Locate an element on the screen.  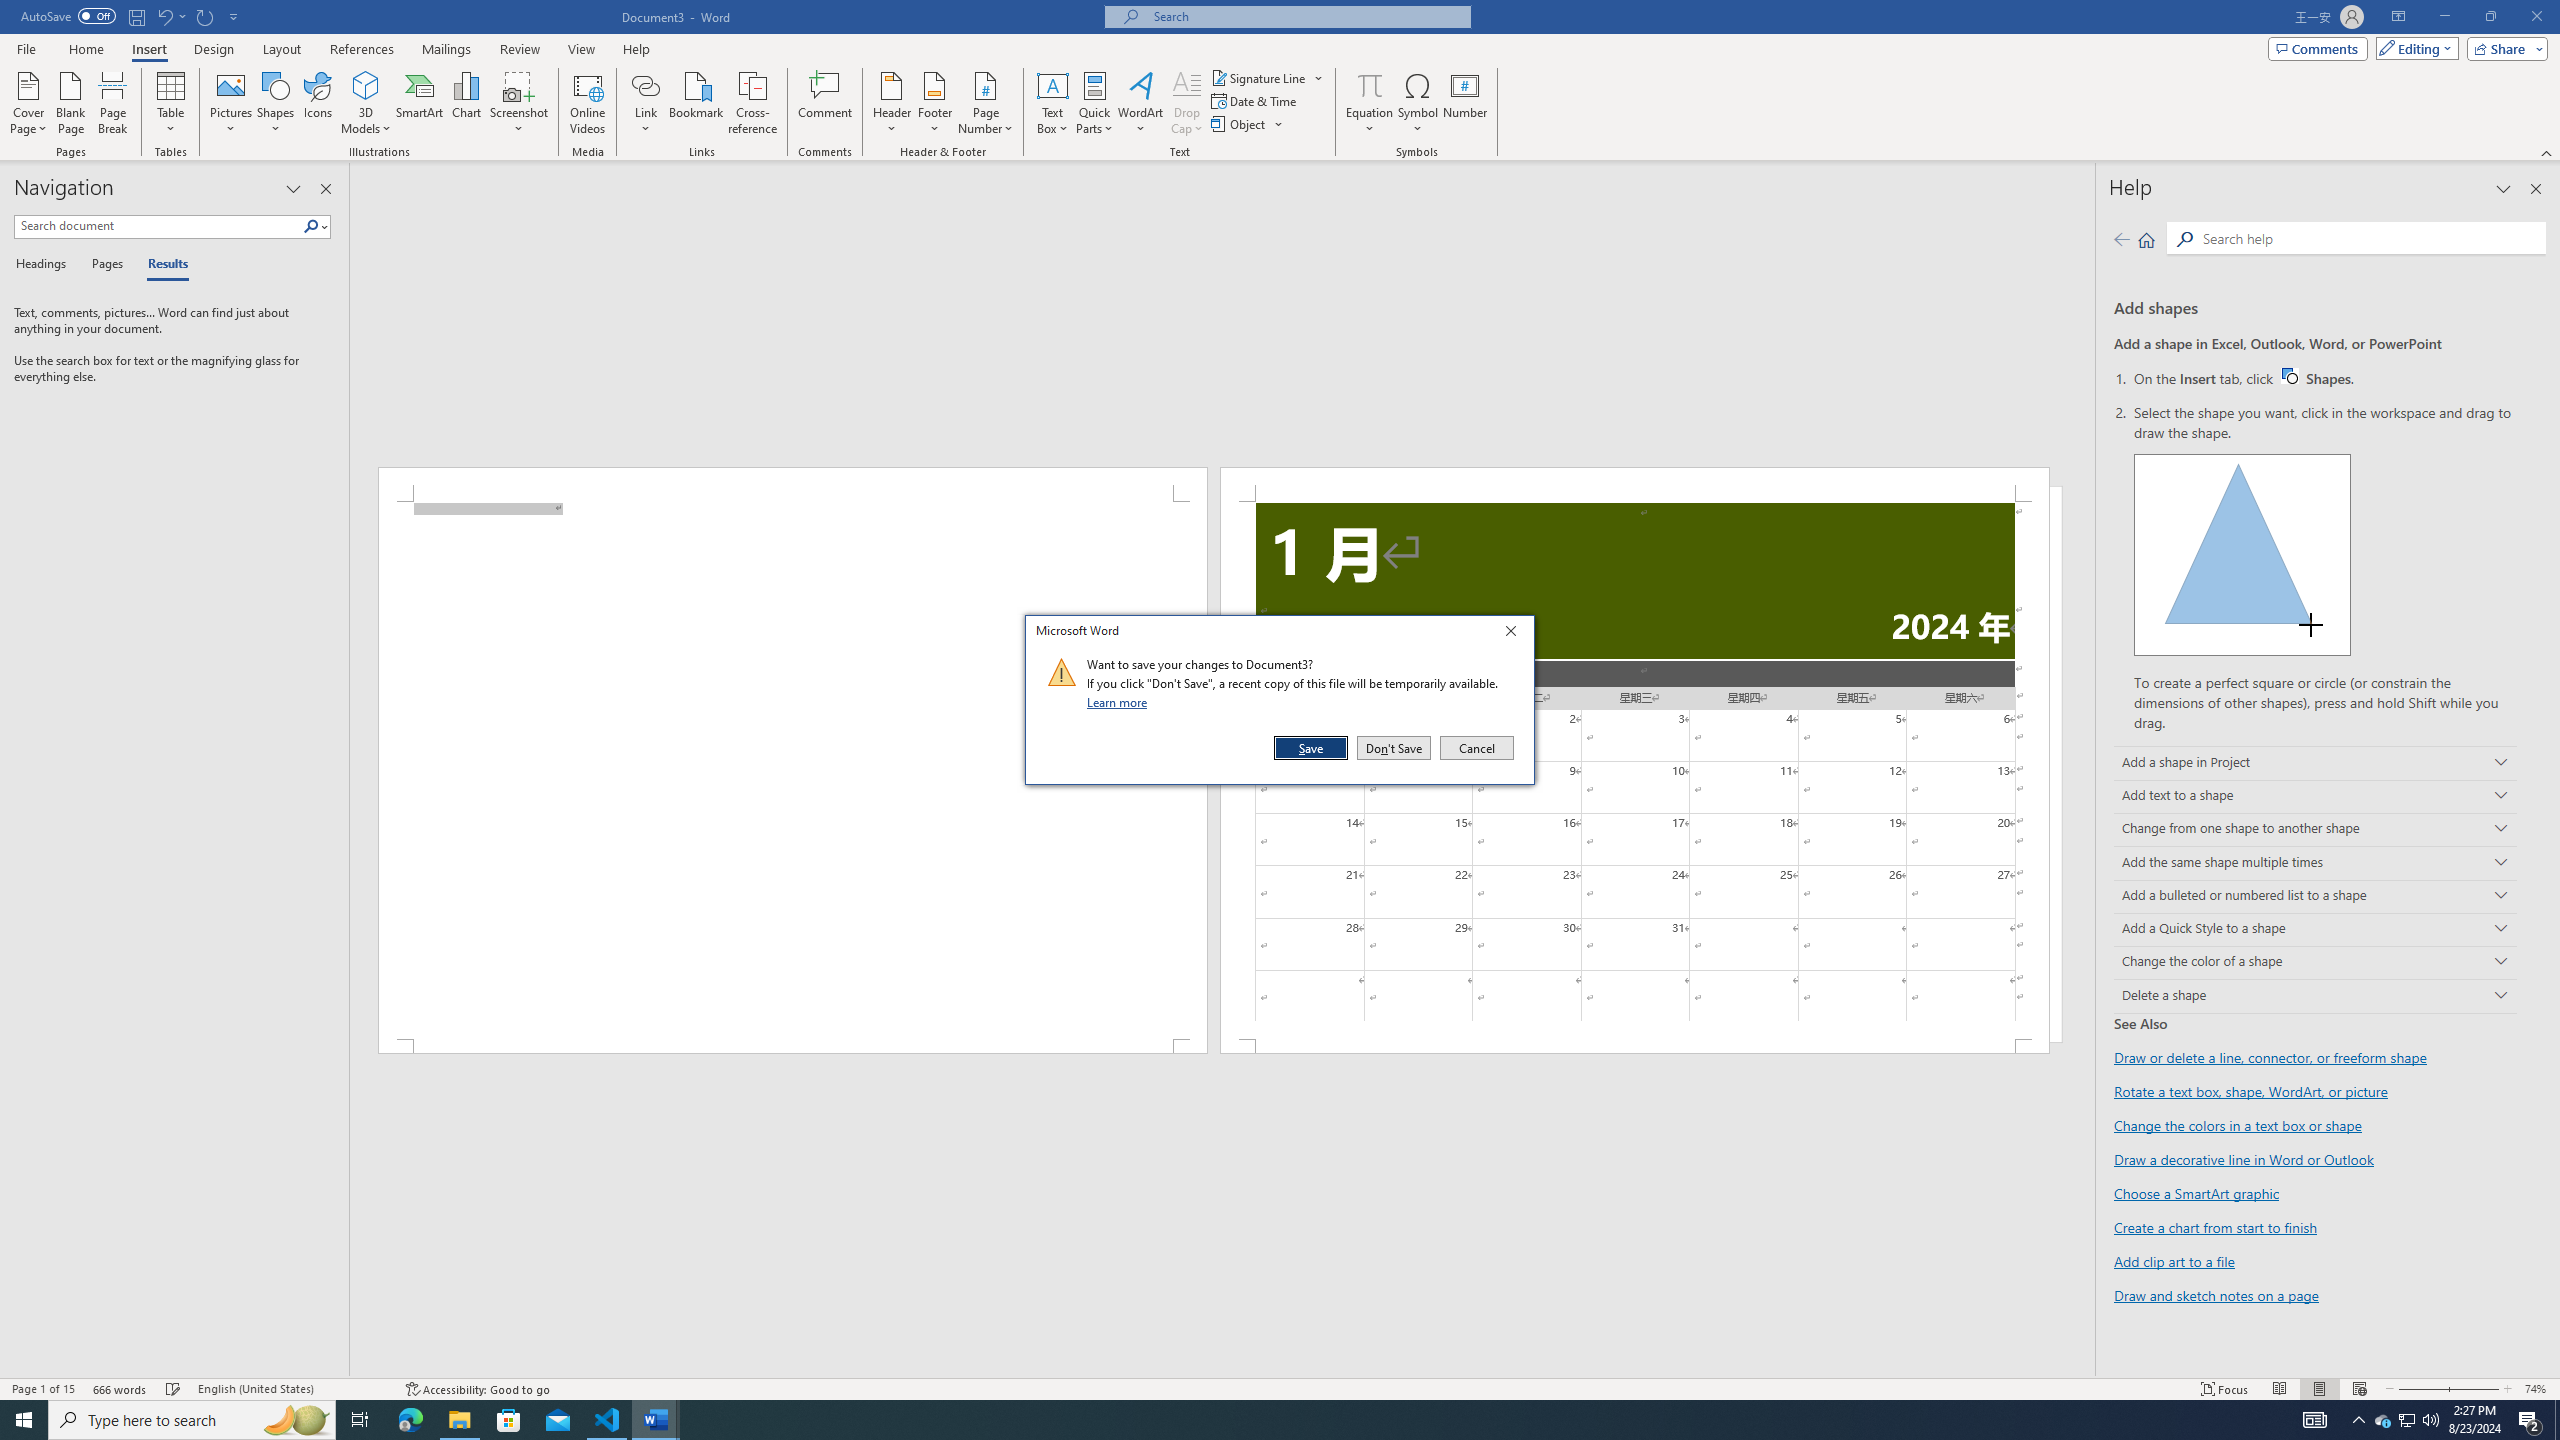
Text Box is located at coordinates (1053, 103).